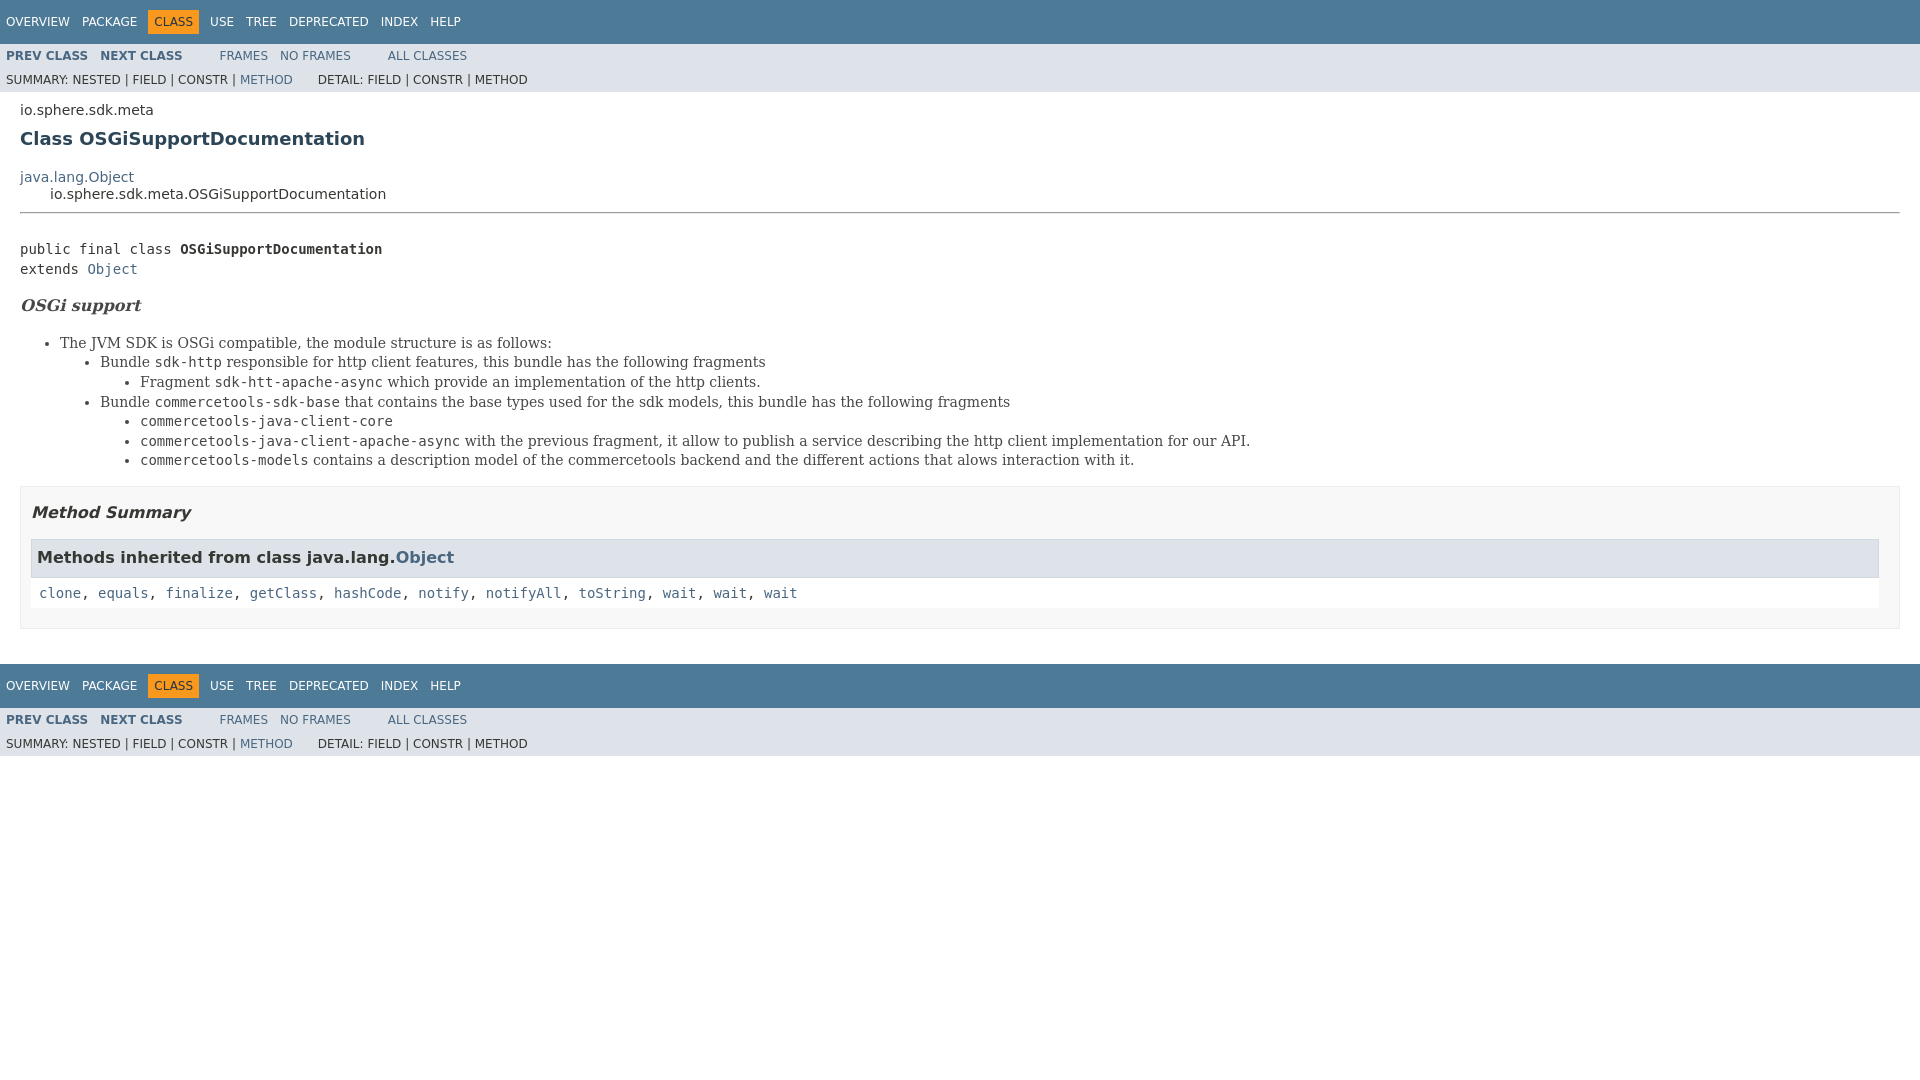 This screenshot has width=1920, height=1080. Describe the element at coordinates (59, 592) in the screenshot. I see `class or interface in java.lang` at that location.